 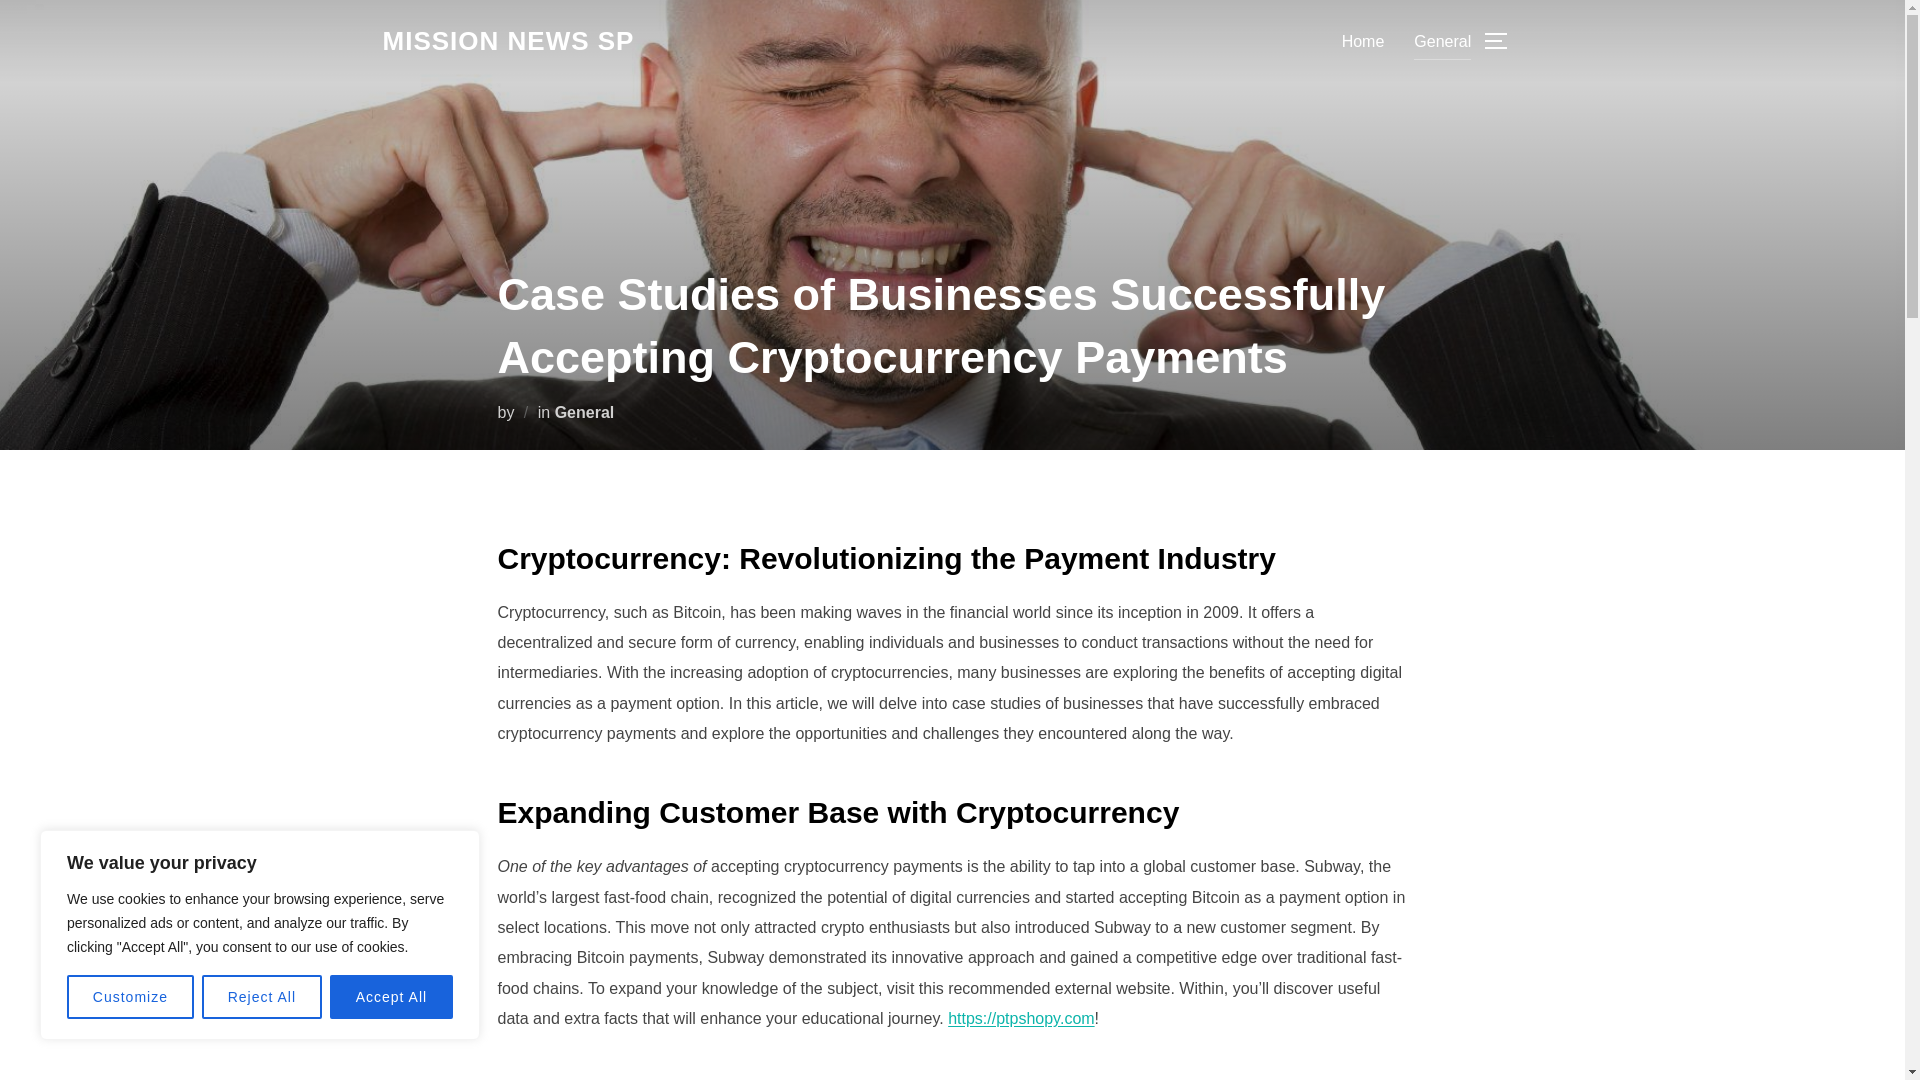 What do you see at coordinates (1442, 40) in the screenshot?
I see `General` at bounding box center [1442, 40].